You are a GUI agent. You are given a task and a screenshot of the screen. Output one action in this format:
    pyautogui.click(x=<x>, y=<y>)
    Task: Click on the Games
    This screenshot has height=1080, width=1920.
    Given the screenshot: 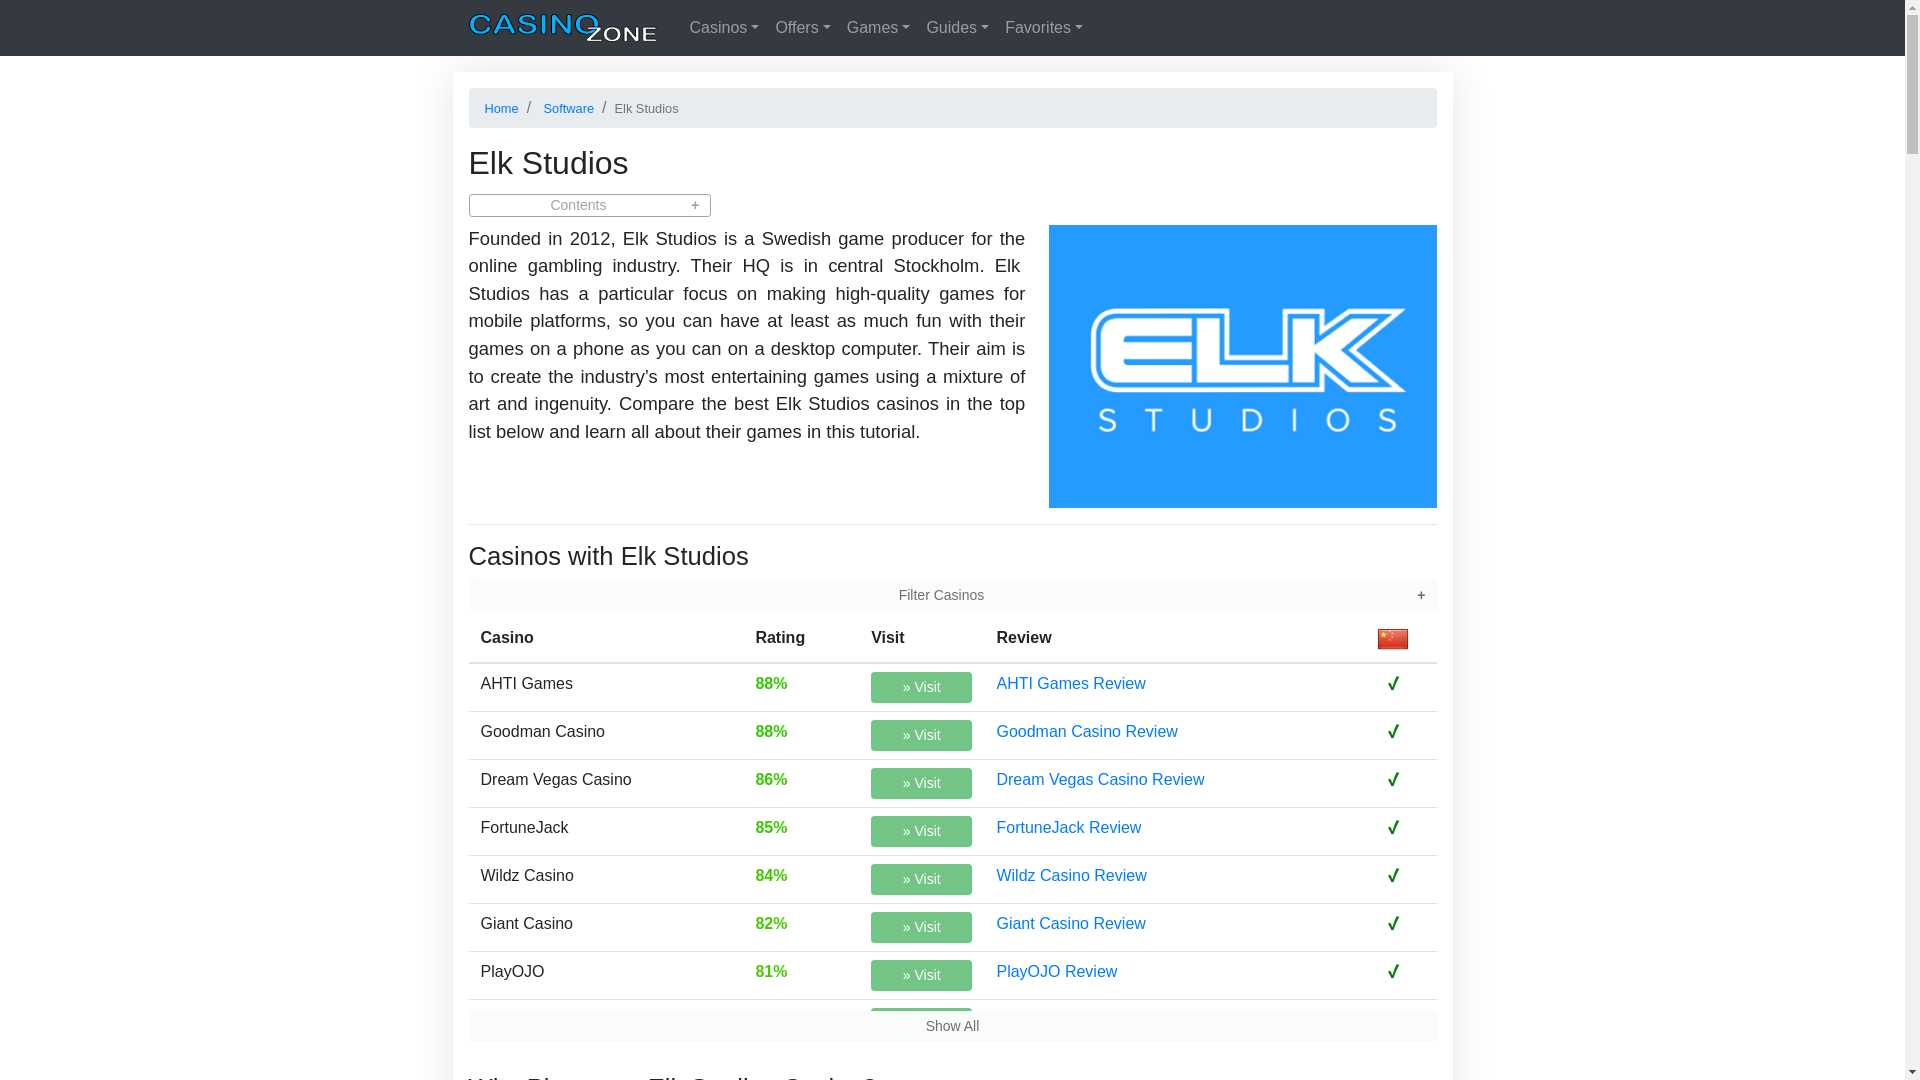 What is the action you would take?
    pyautogui.click(x=879, y=27)
    